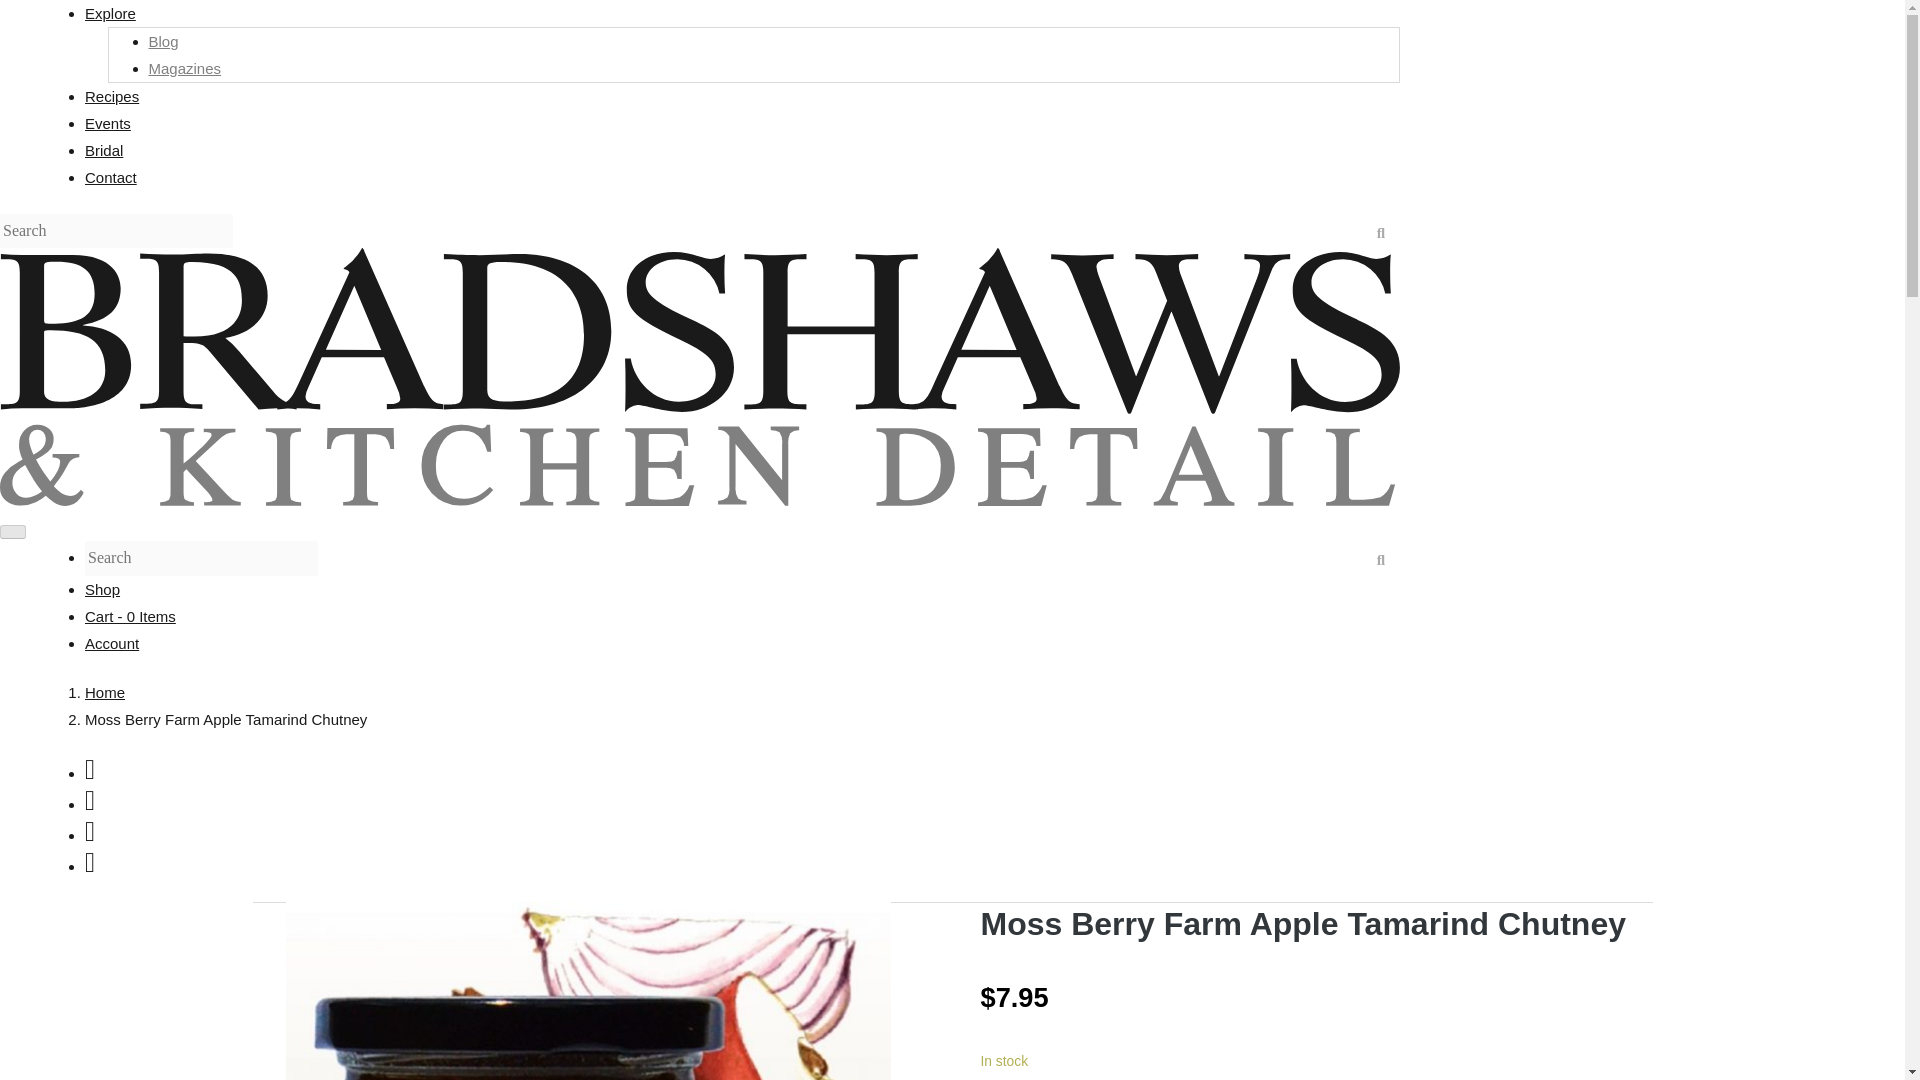  I want to click on Bridal, so click(103, 150).